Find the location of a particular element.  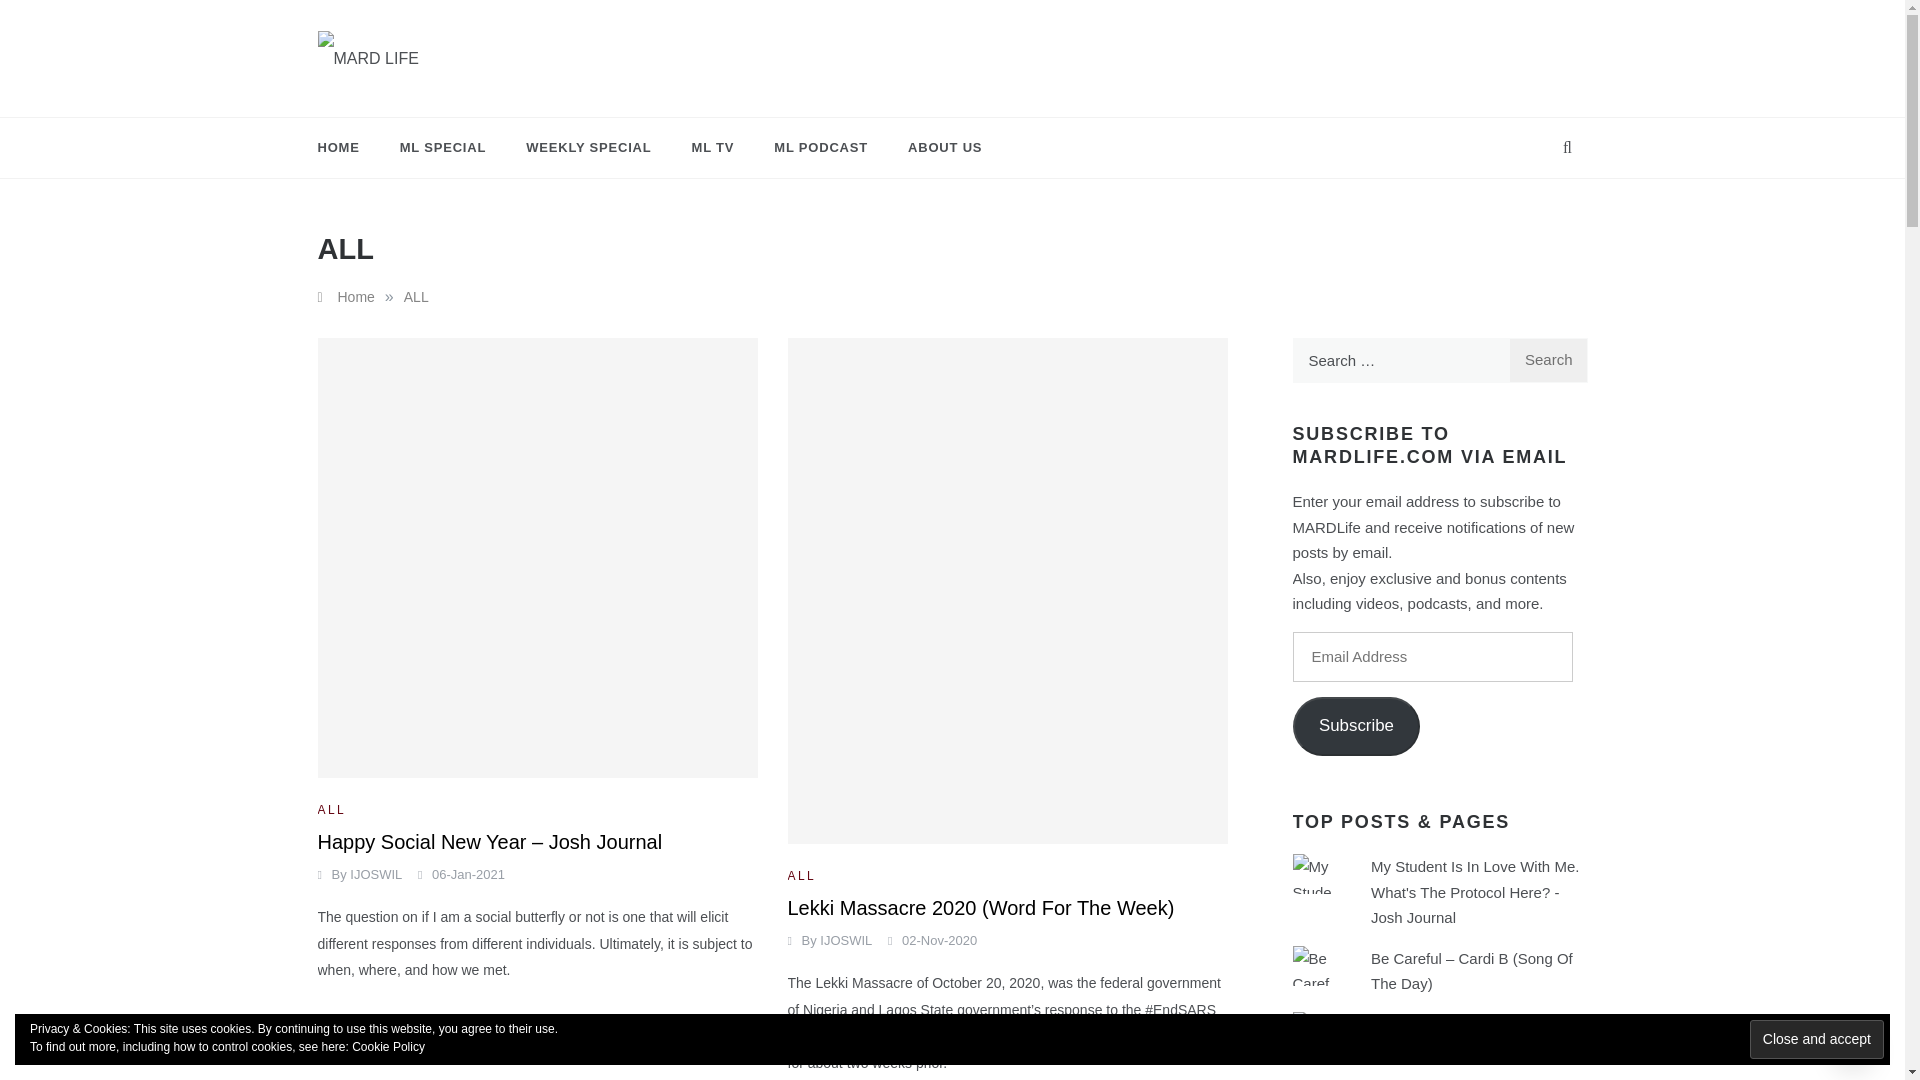

Search is located at coordinates (1548, 360).